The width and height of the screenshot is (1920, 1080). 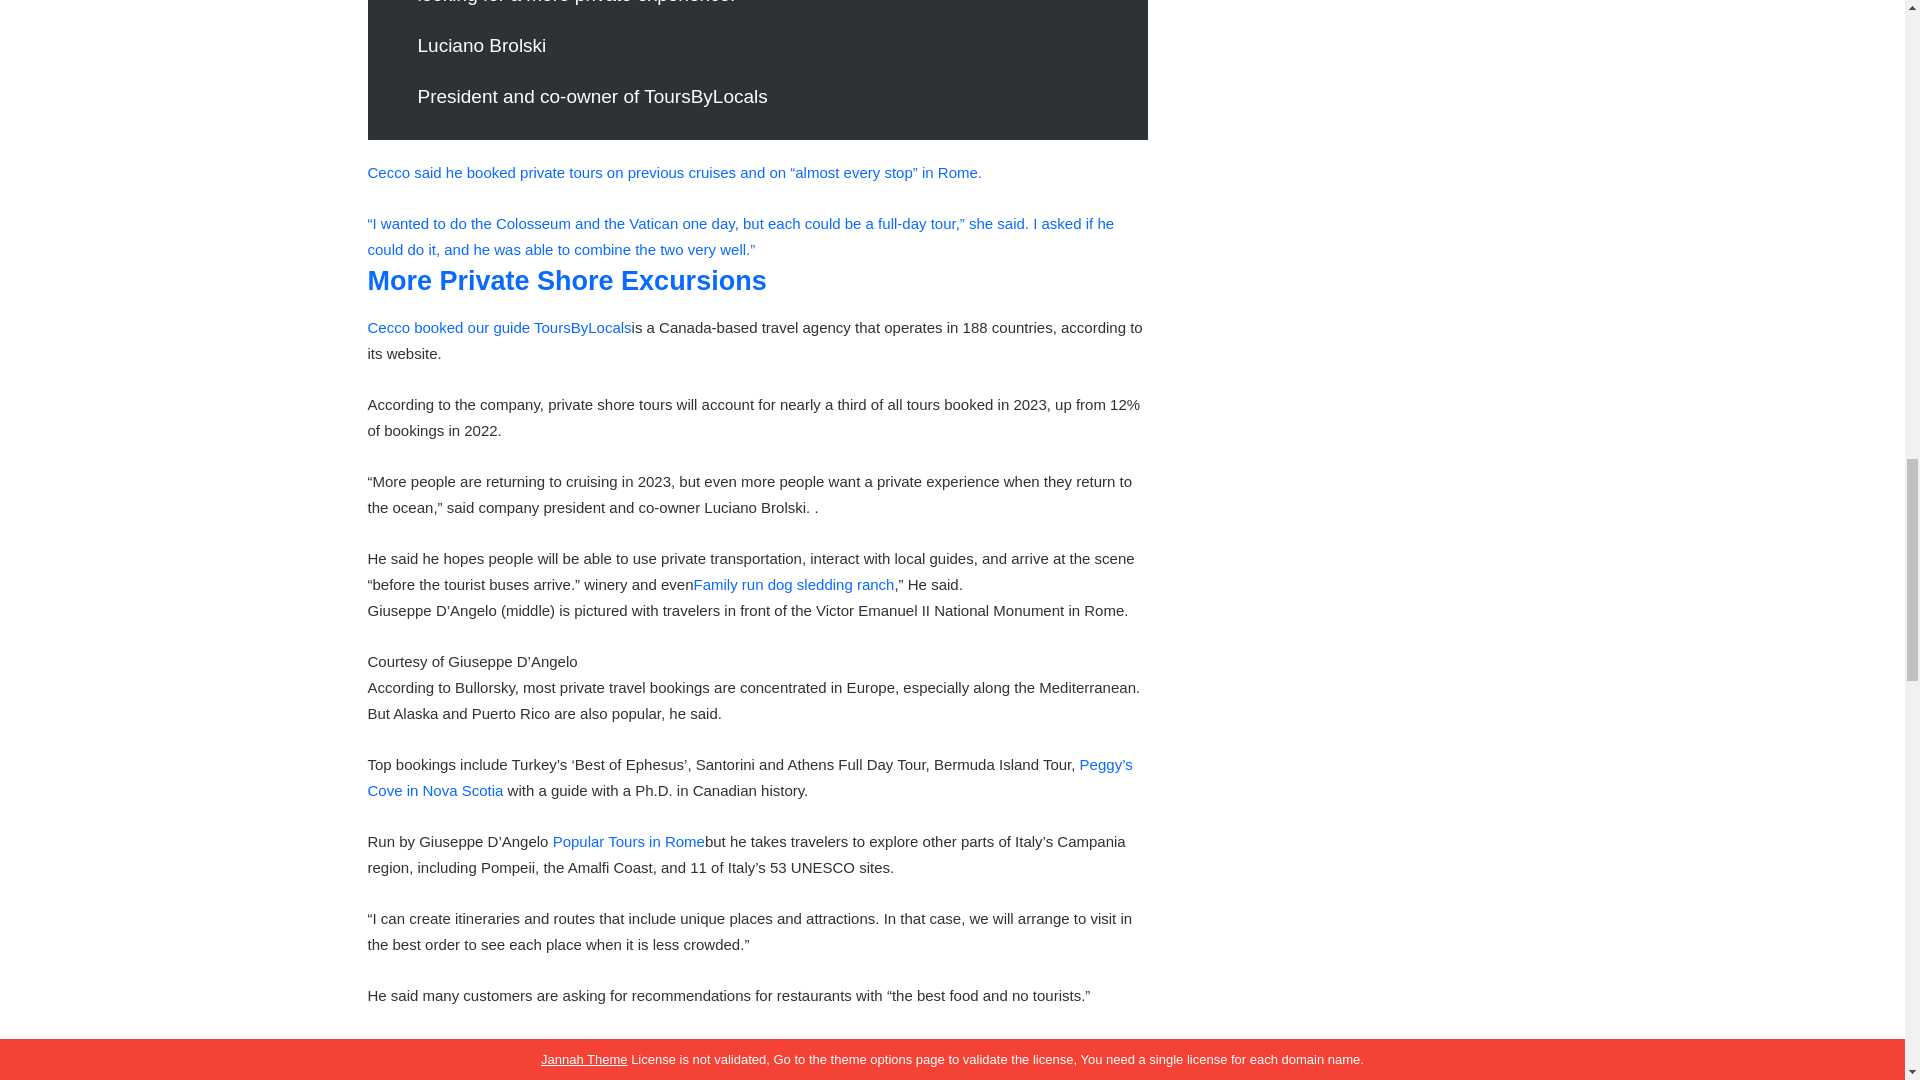 What do you see at coordinates (582, 326) in the screenshot?
I see `ToursByLocals` at bounding box center [582, 326].